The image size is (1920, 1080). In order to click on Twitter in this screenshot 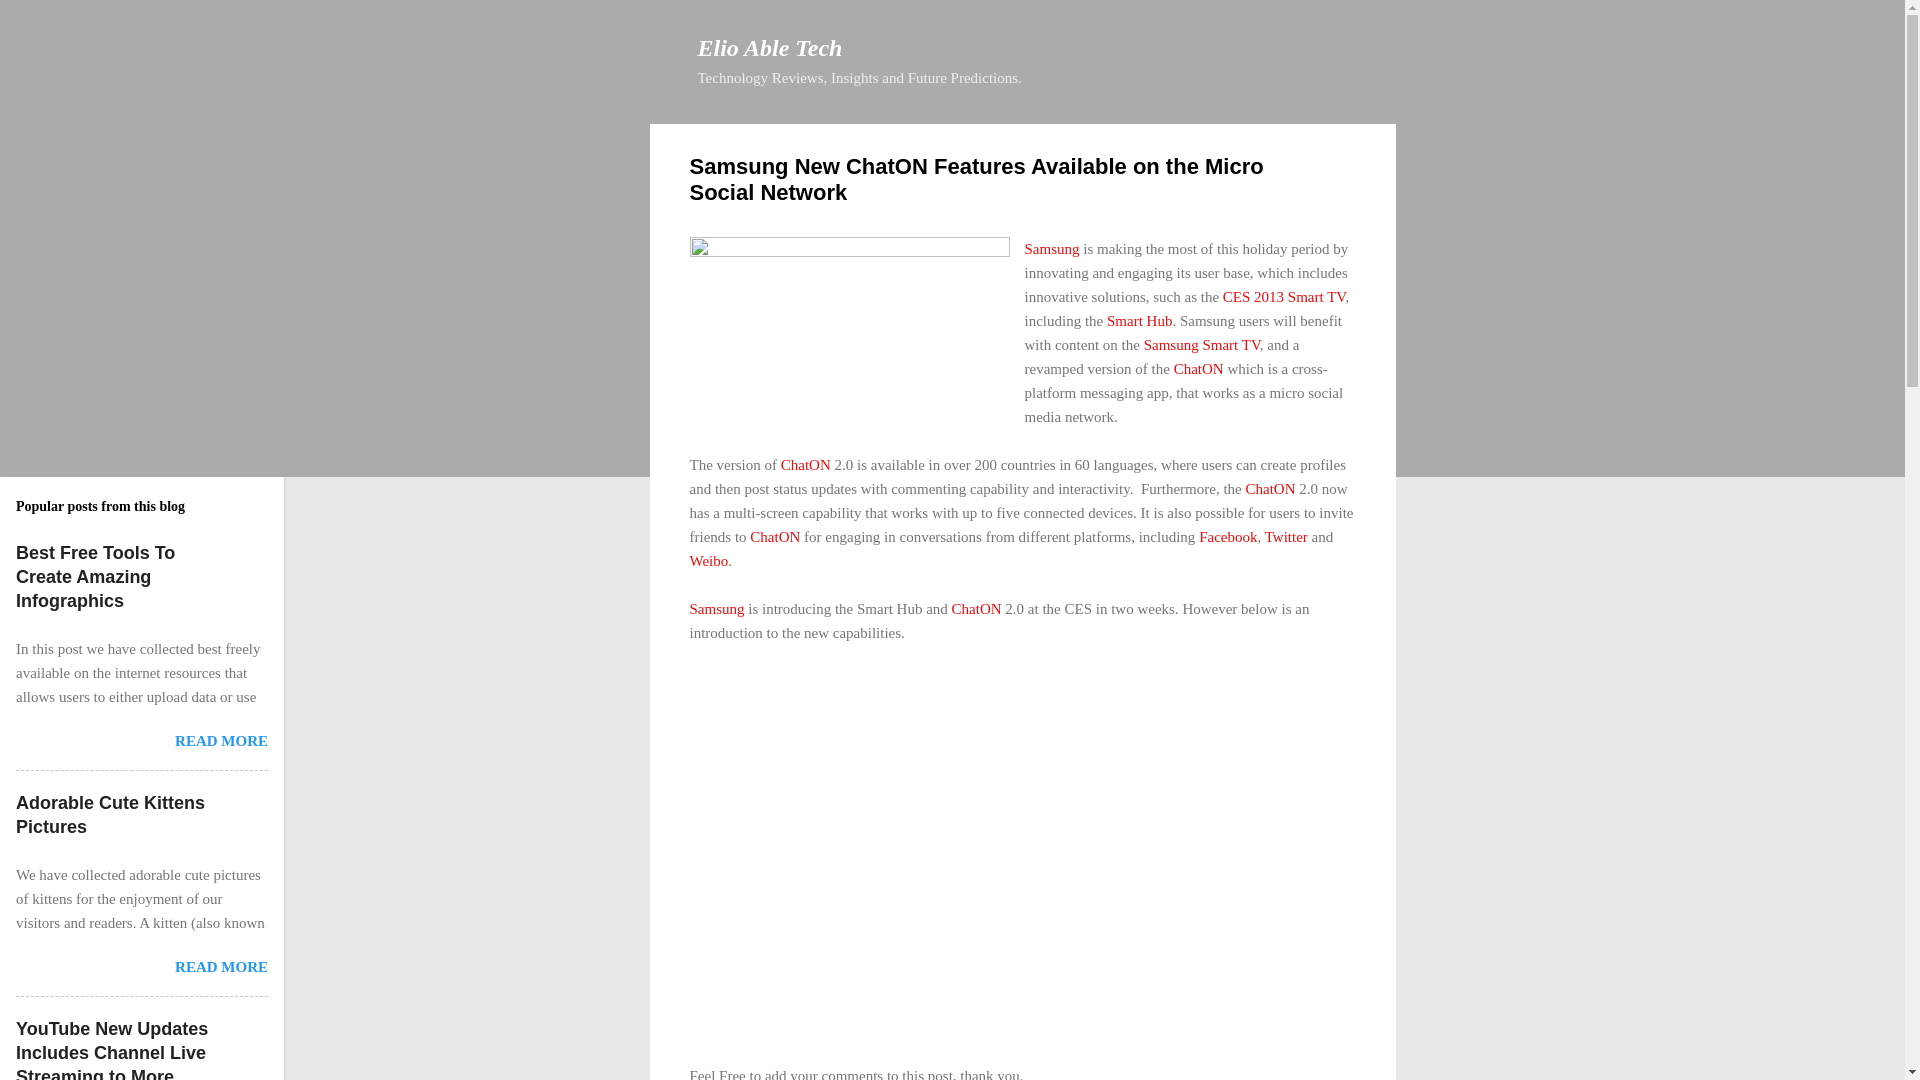, I will do `click(1286, 536)`.